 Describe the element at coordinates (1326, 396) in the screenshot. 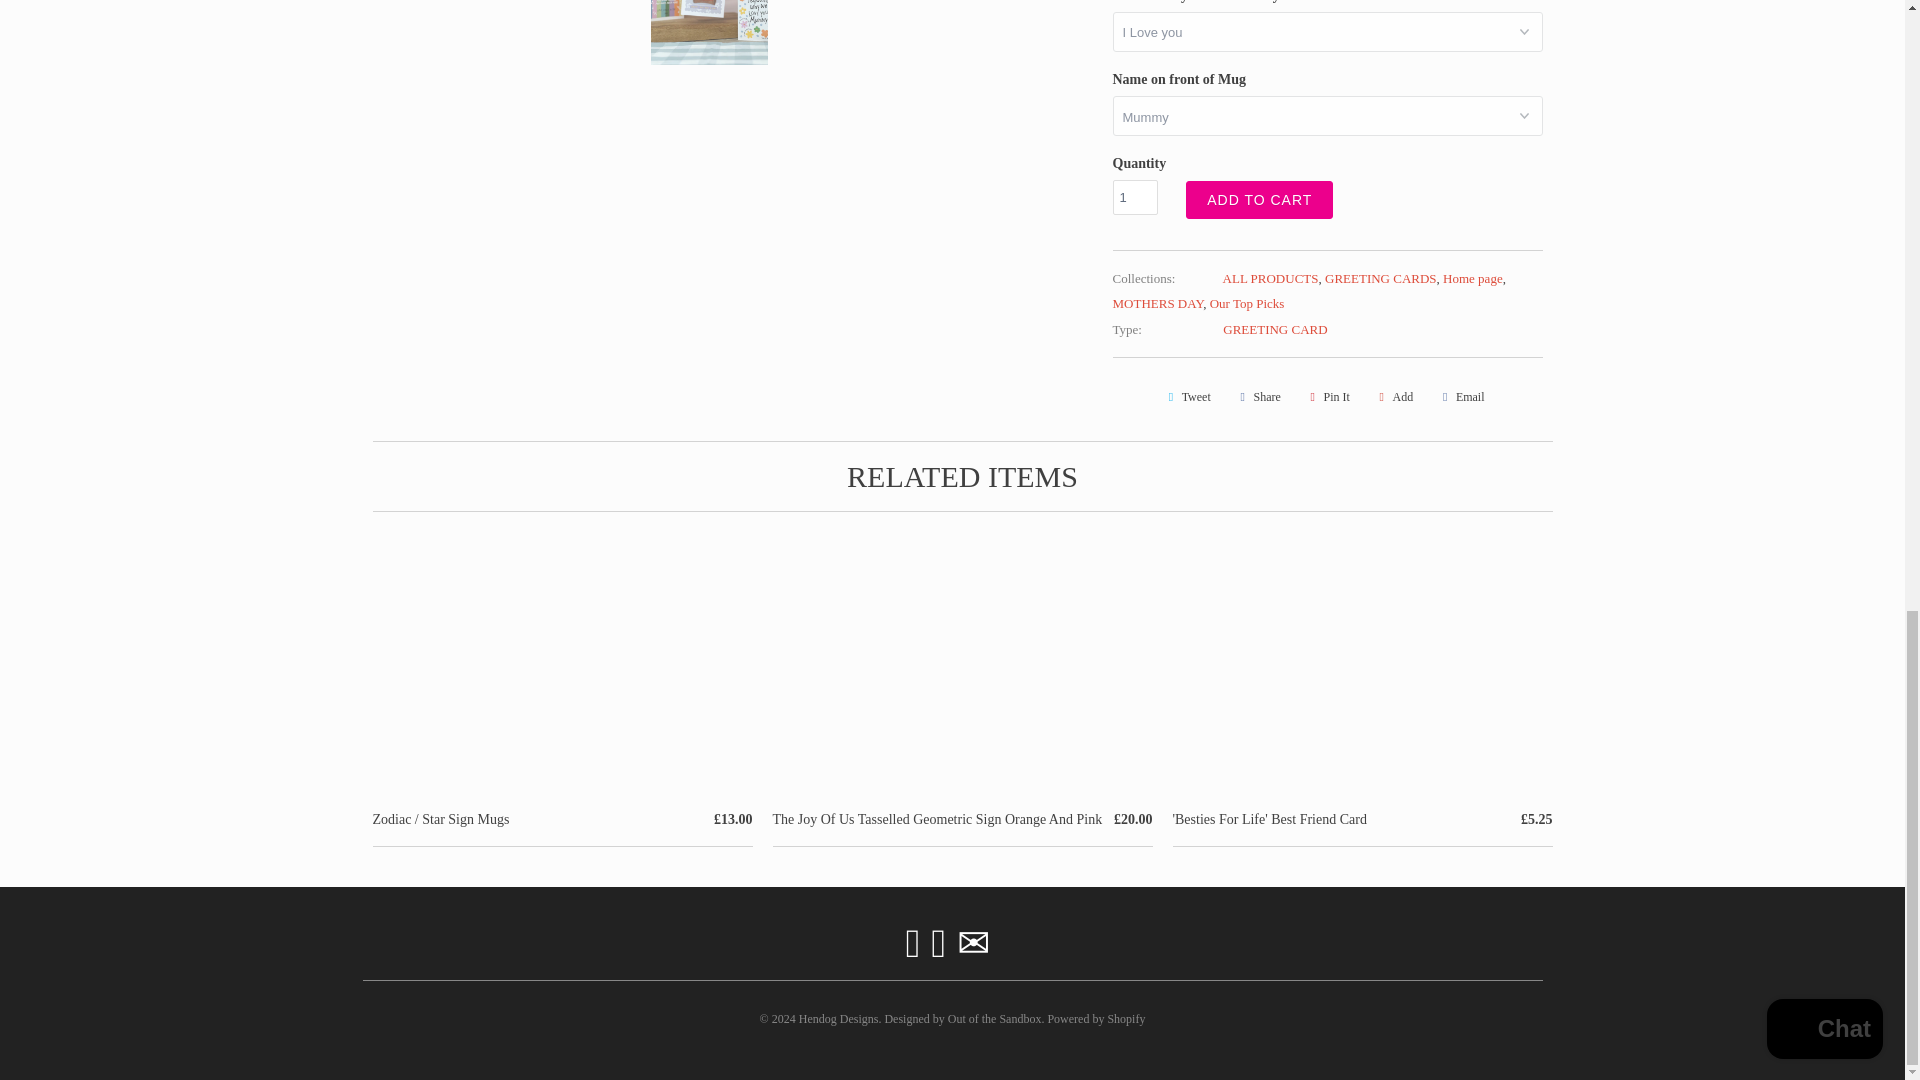

I see `Share this on Pinterest` at that location.